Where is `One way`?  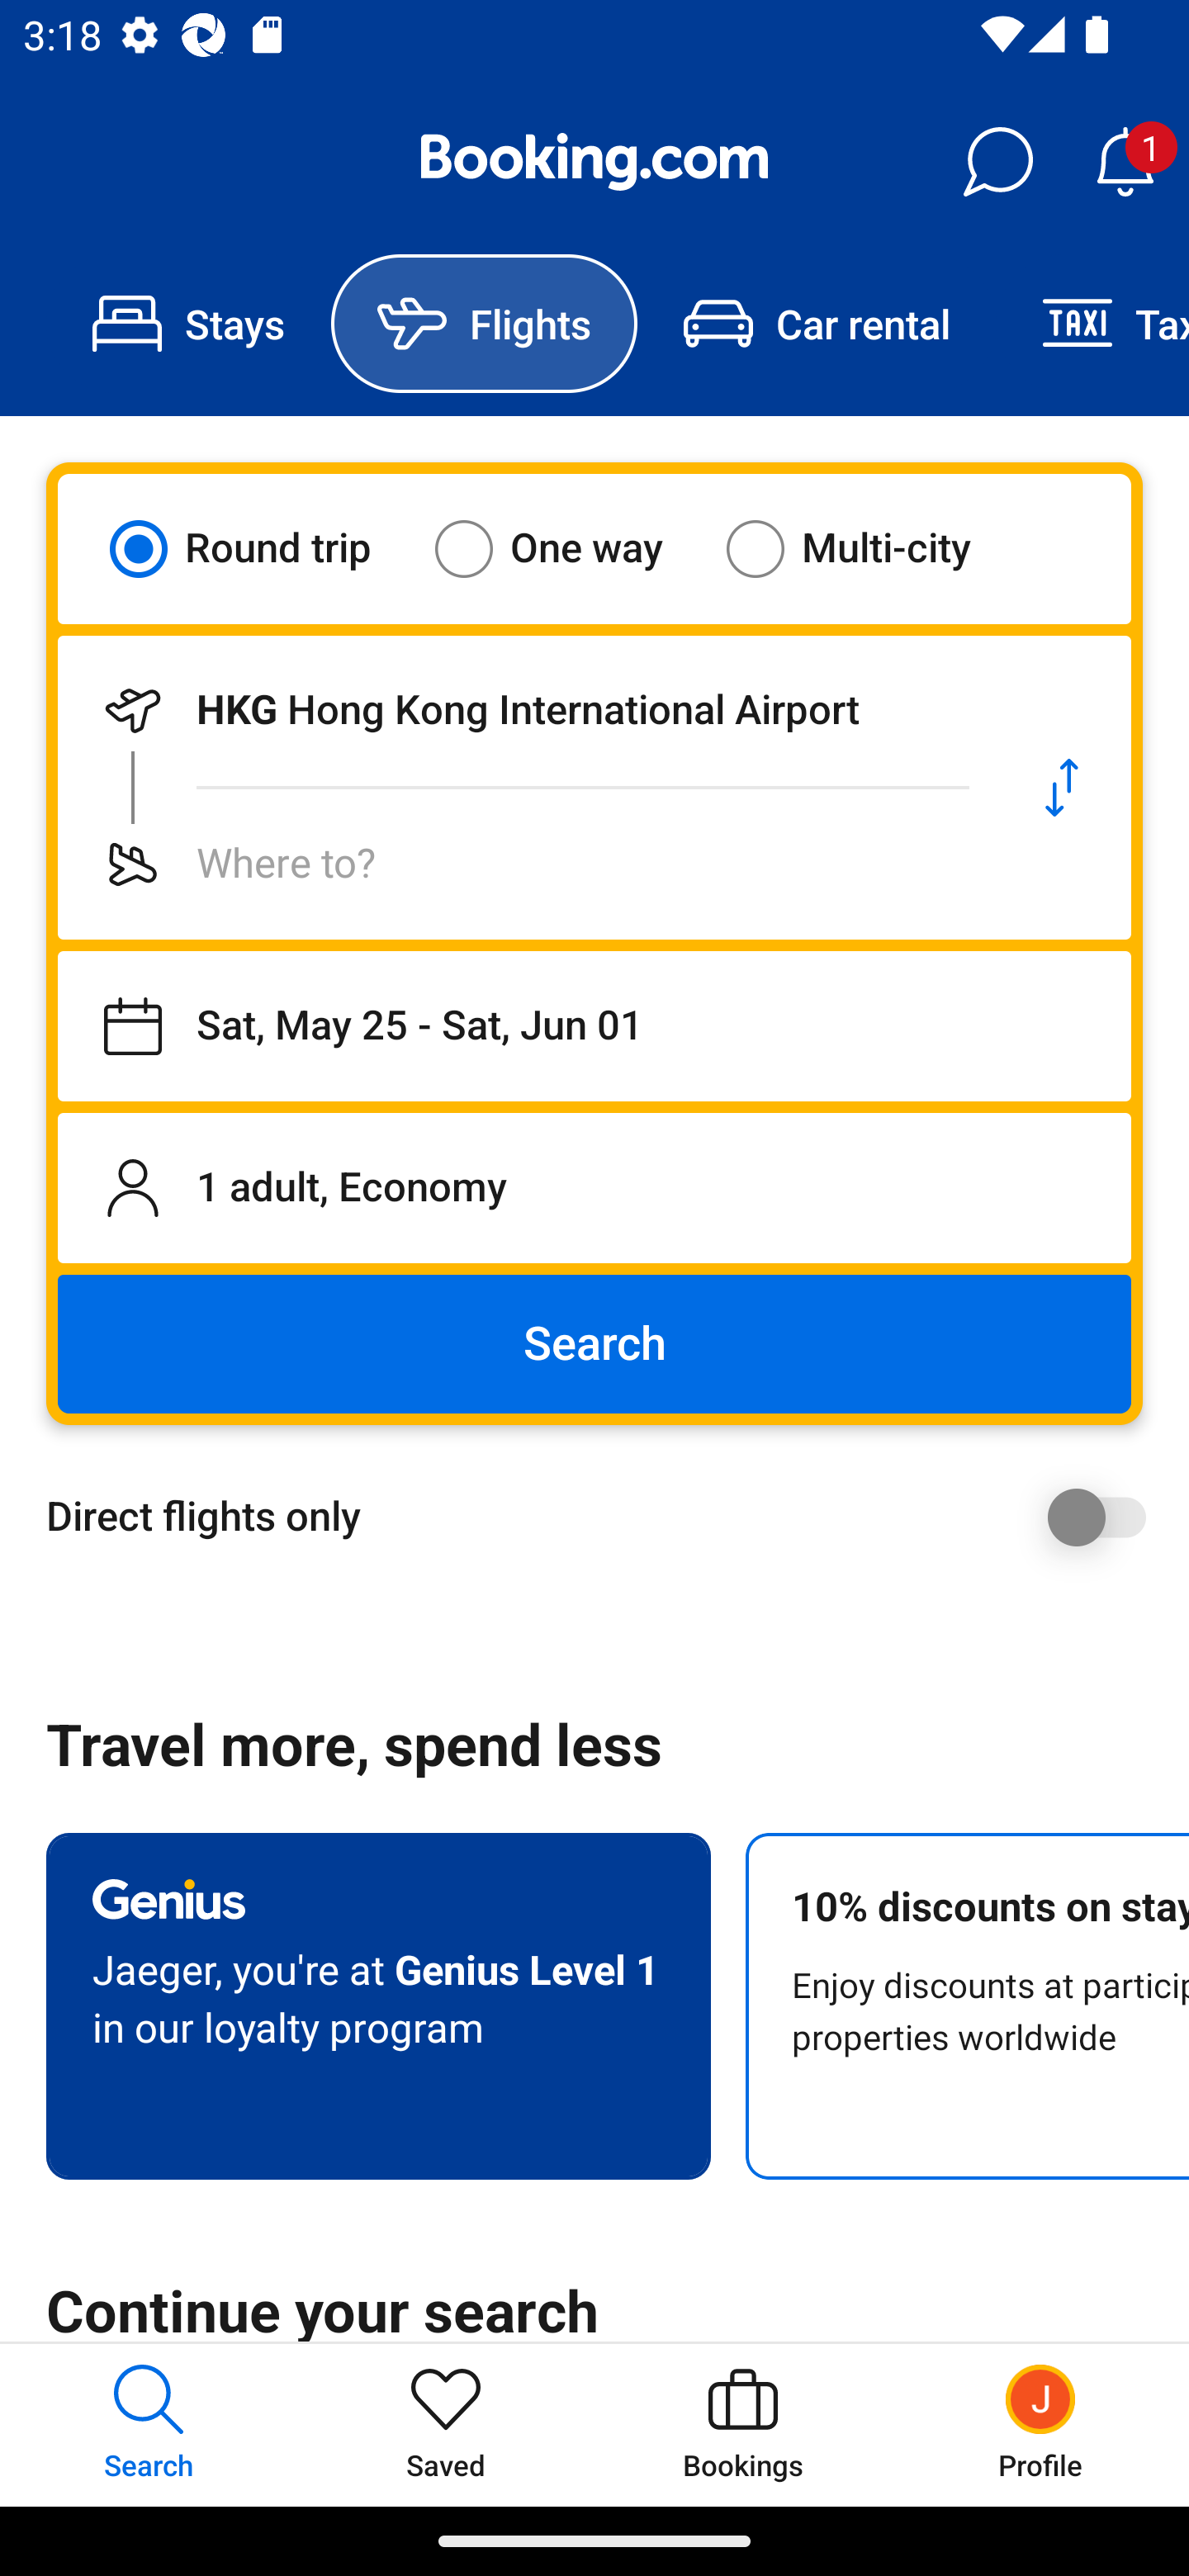
One way is located at coordinates (569, 548).